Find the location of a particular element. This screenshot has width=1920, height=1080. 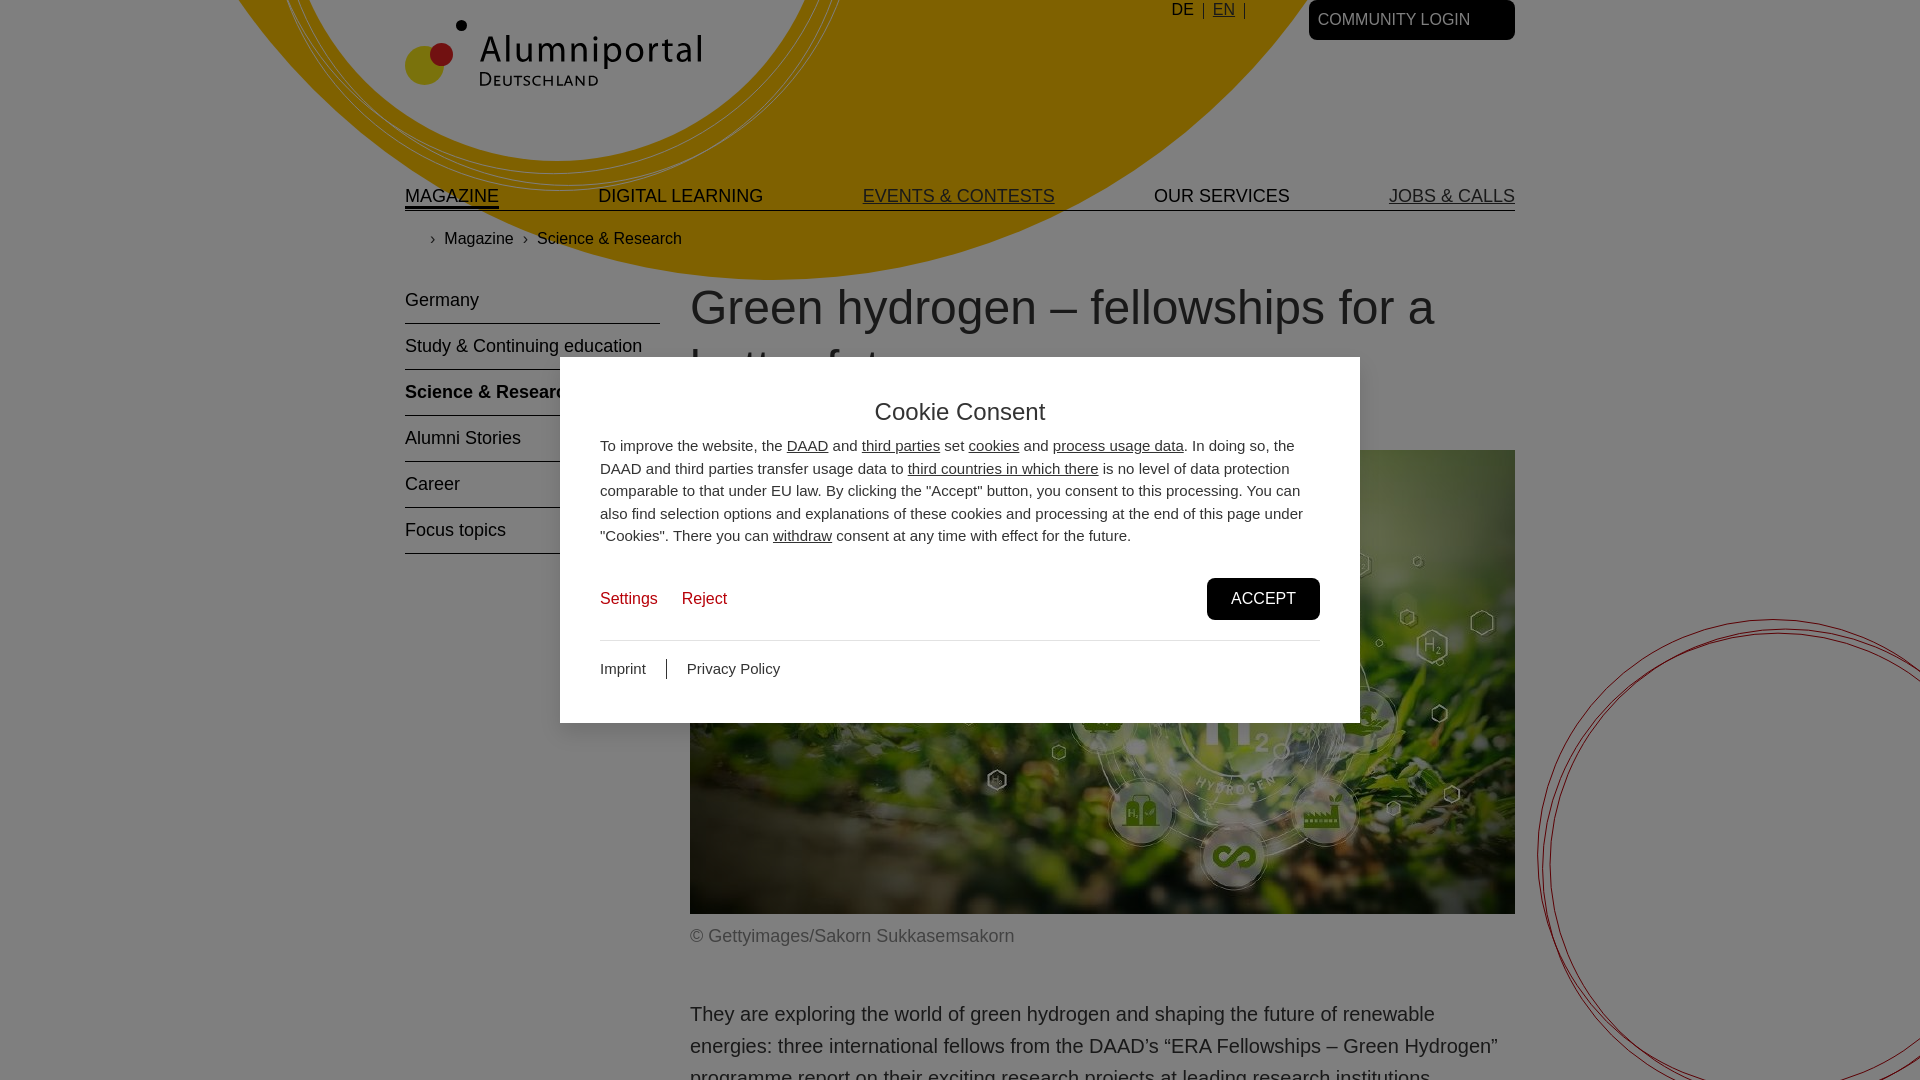

Reject is located at coordinates (704, 599).